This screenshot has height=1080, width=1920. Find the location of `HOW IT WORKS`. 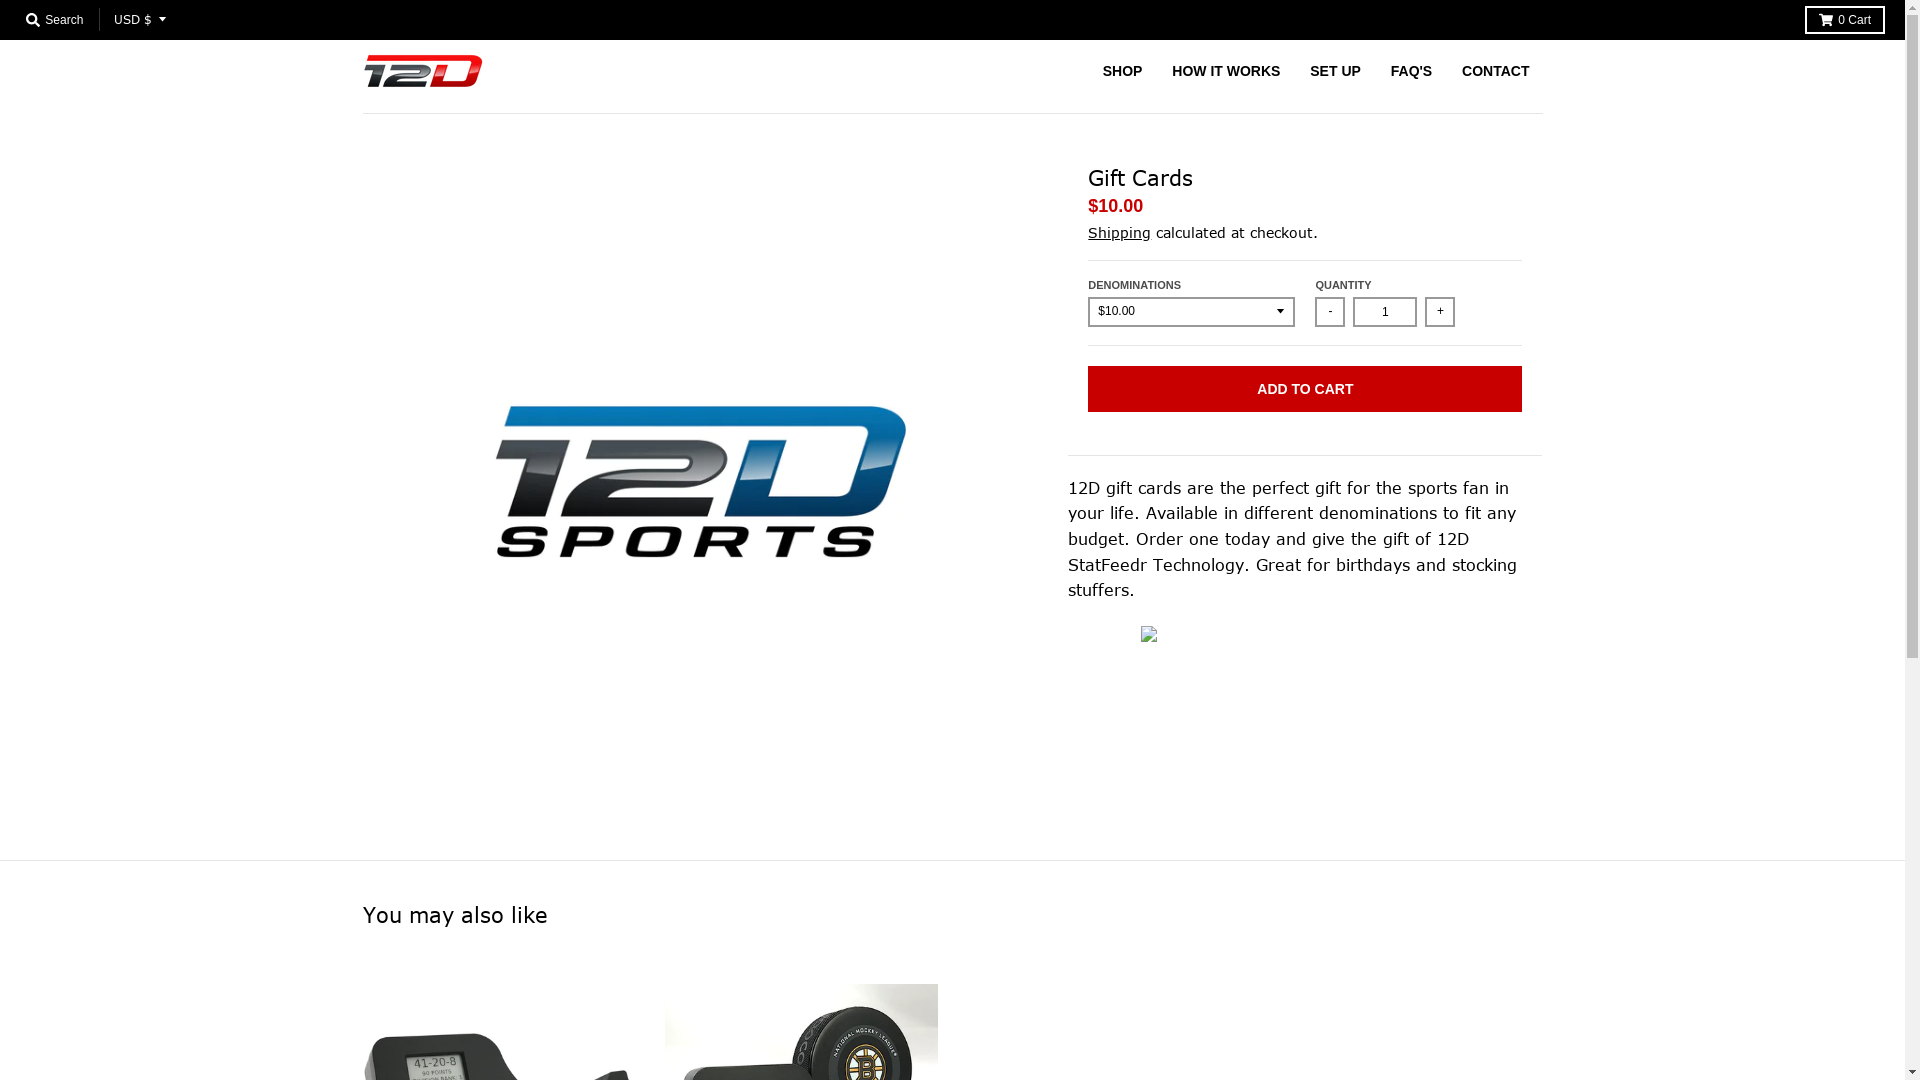

HOW IT WORKS is located at coordinates (1226, 71).